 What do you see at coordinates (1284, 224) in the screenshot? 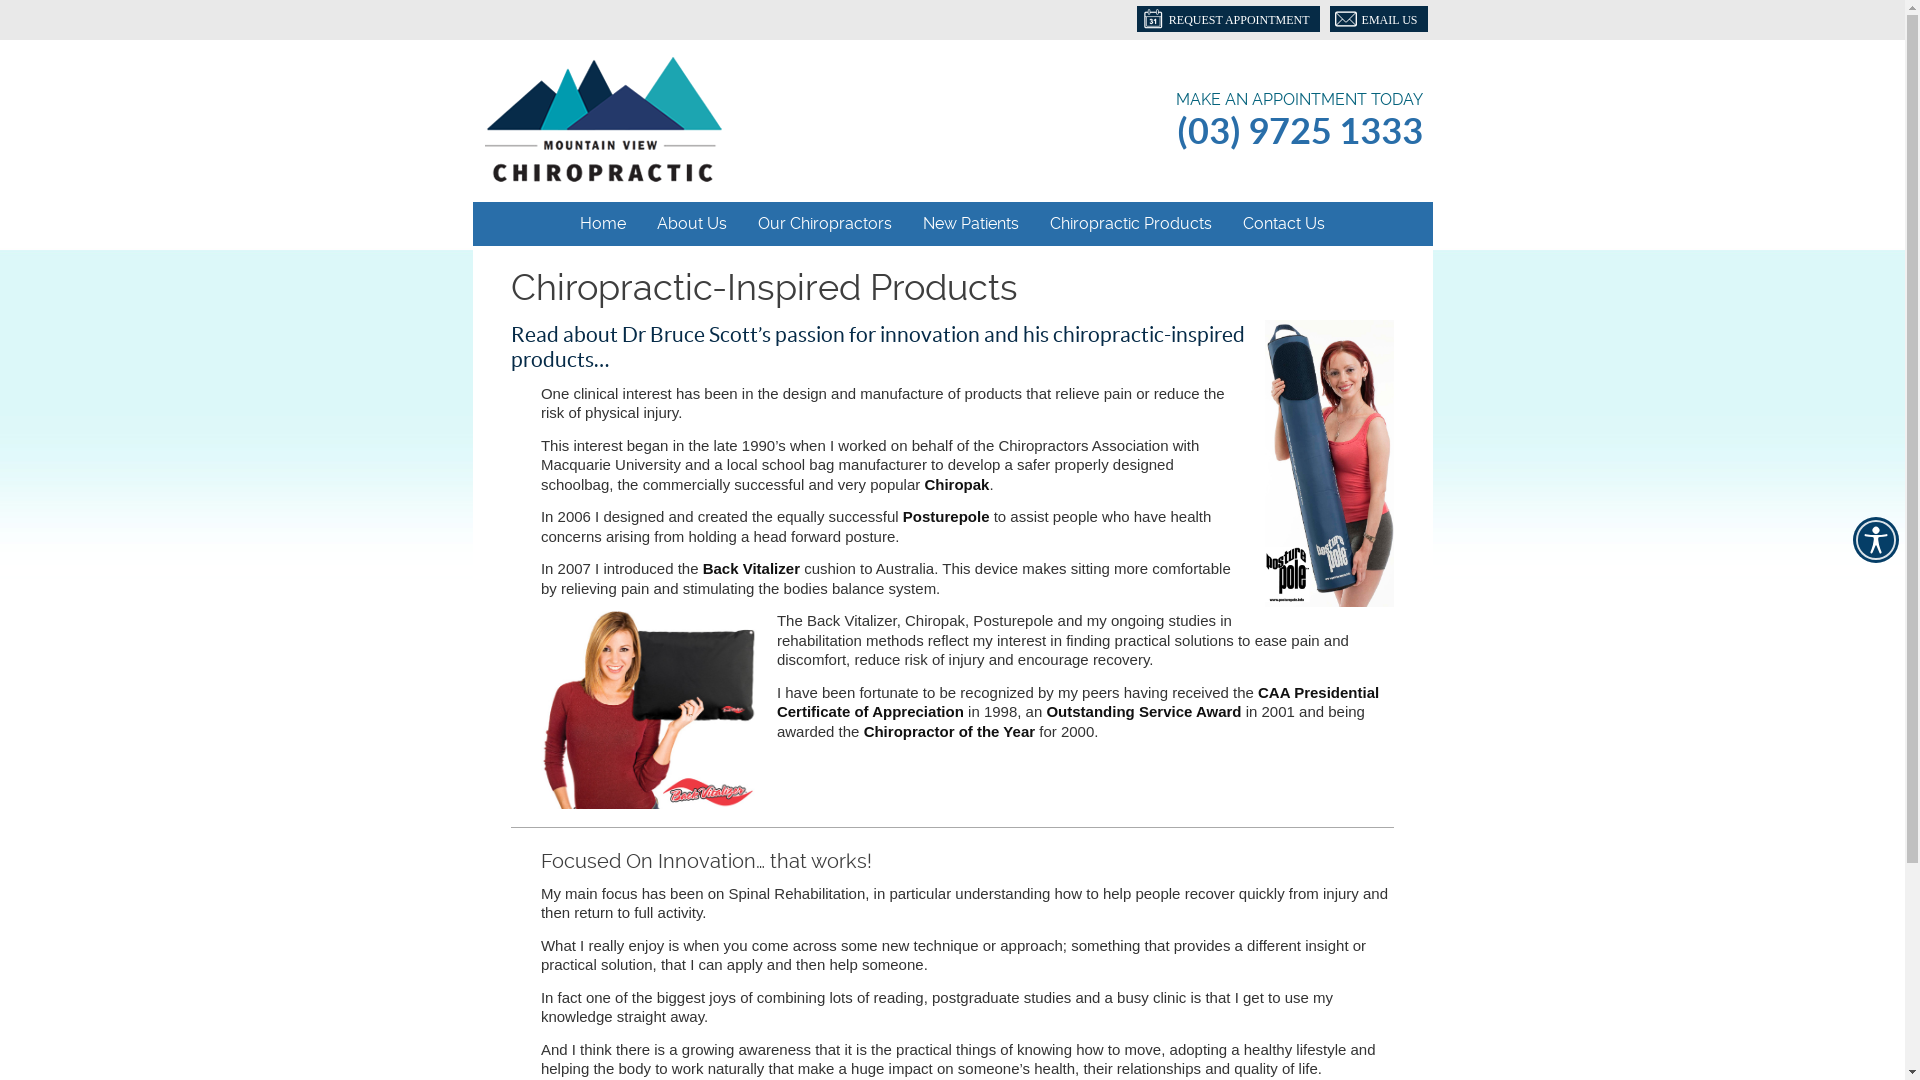
I see `Contact Us` at bounding box center [1284, 224].